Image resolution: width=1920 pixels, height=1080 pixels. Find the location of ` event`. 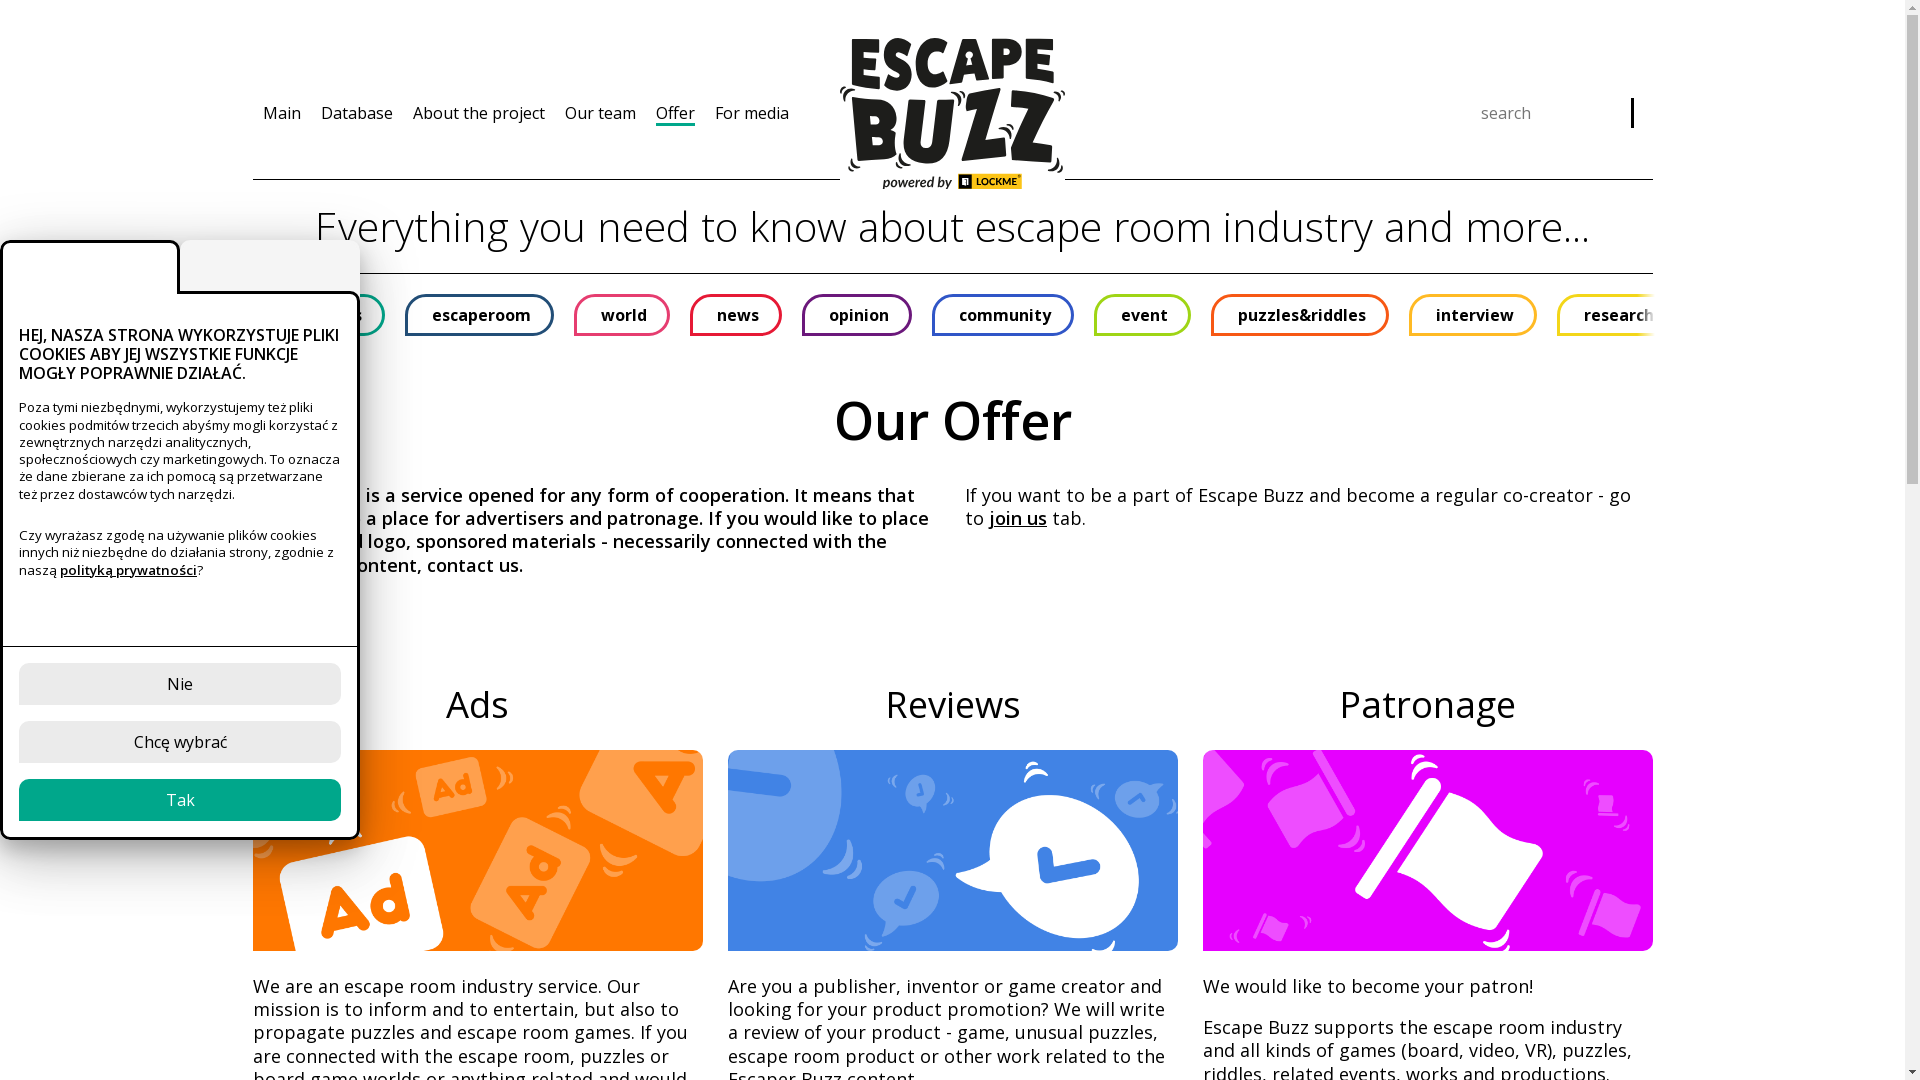

 event is located at coordinates (1142, 315).